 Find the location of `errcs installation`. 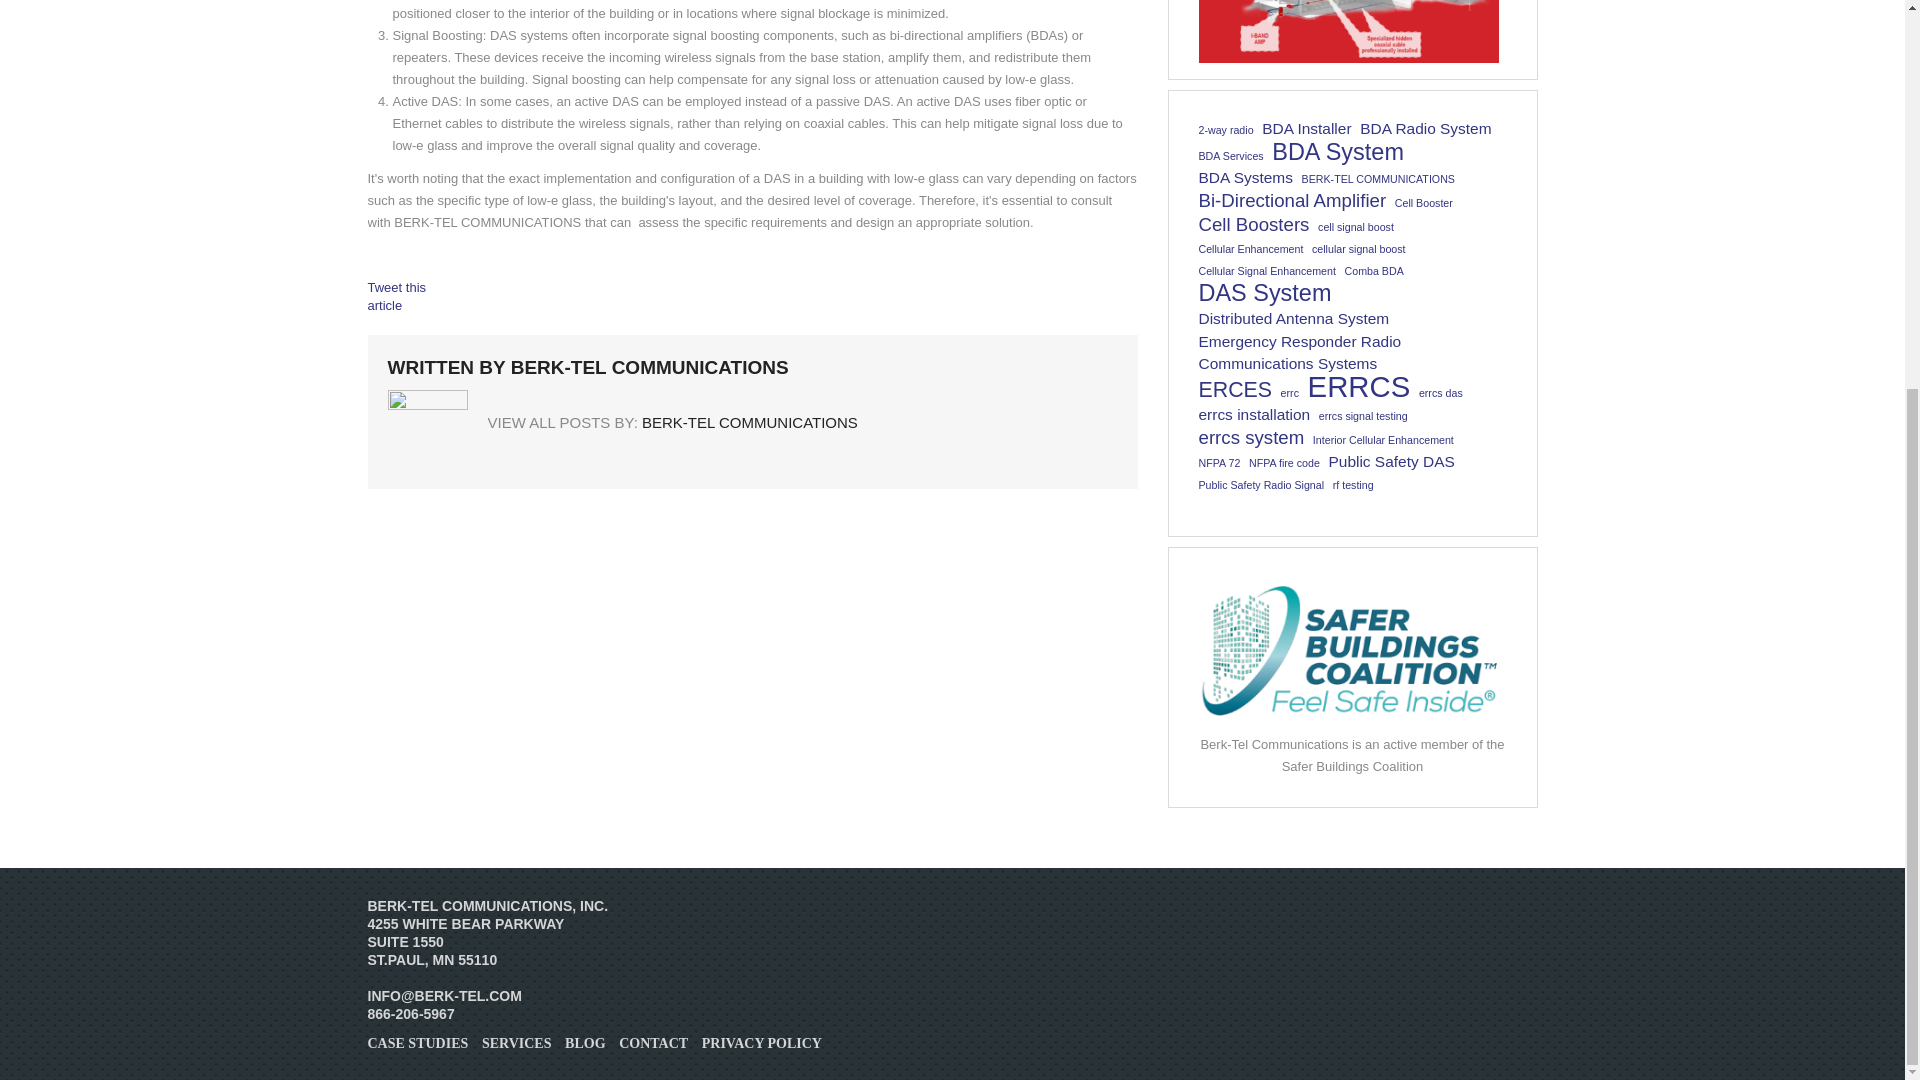

errcs installation is located at coordinates (1254, 414).